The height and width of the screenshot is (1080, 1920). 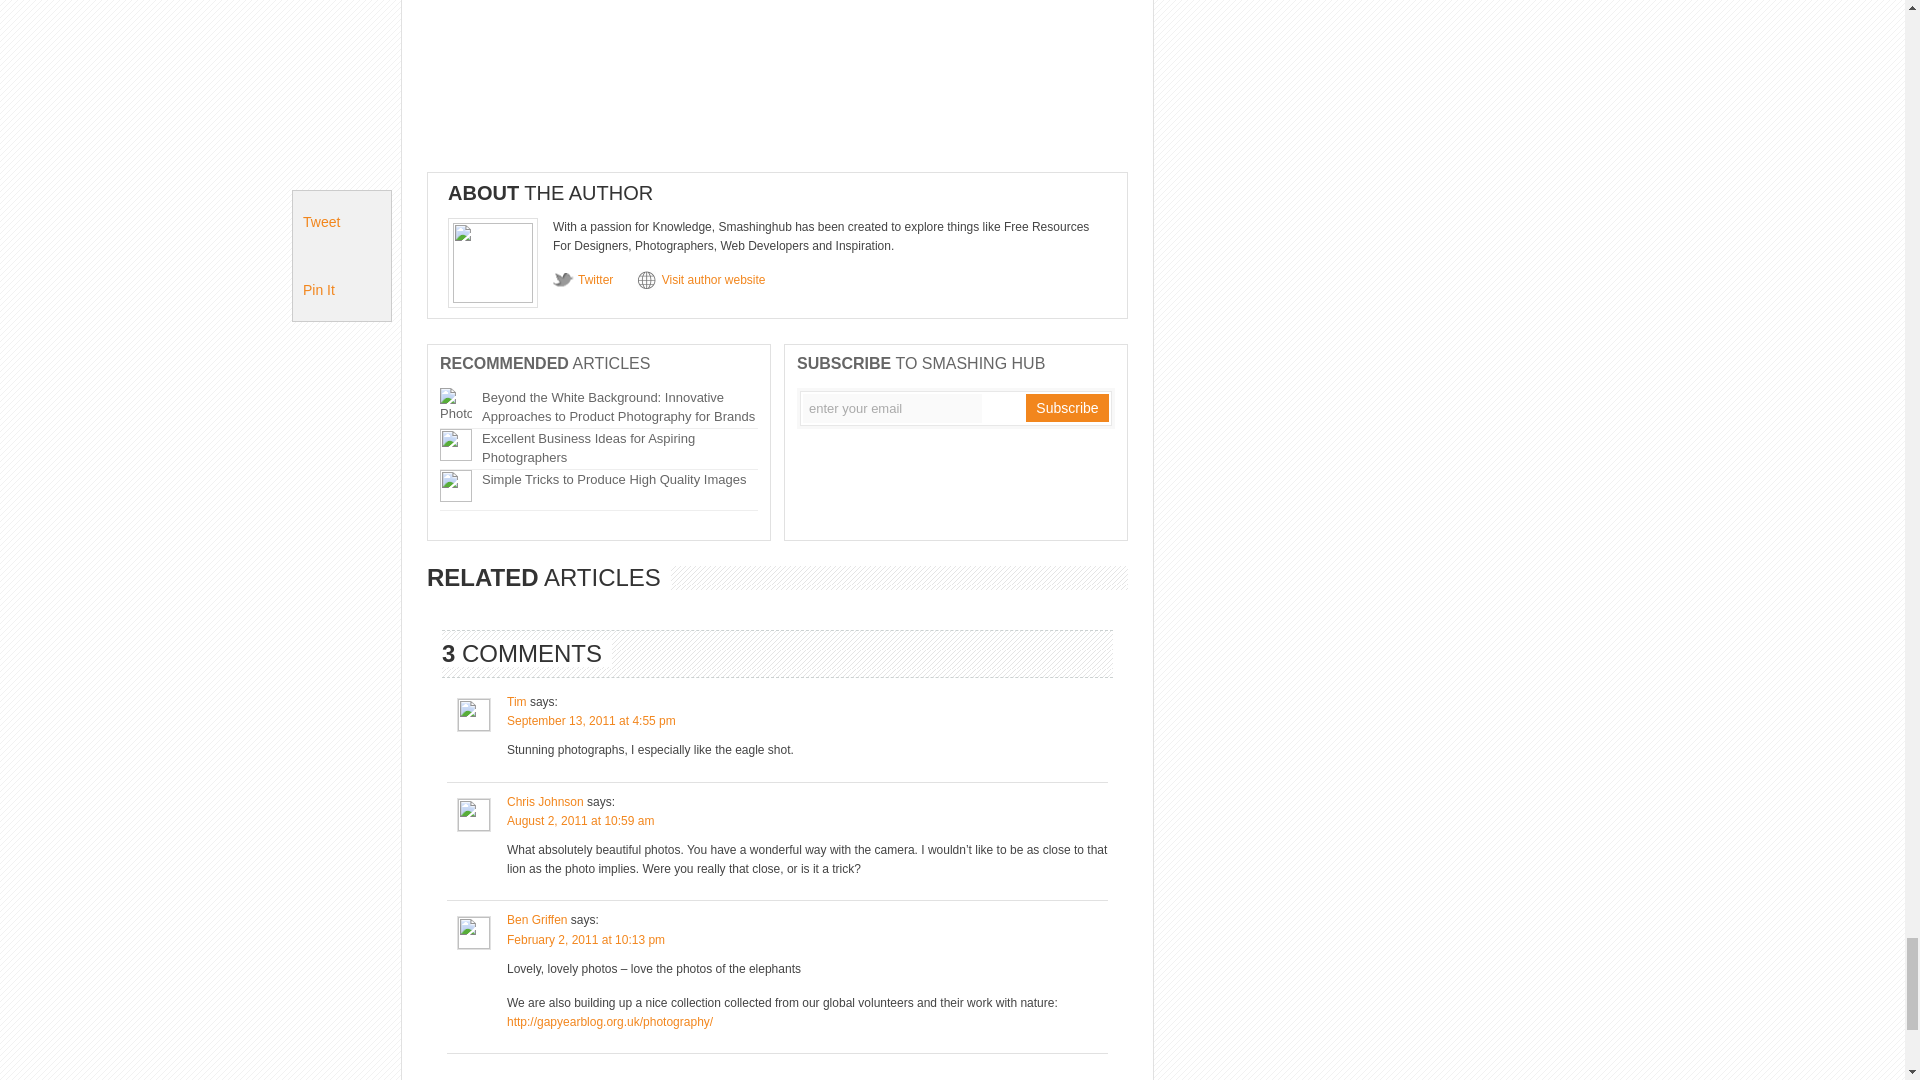 What do you see at coordinates (892, 408) in the screenshot?
I see `Enter your email` at bounding box center [892, 408].